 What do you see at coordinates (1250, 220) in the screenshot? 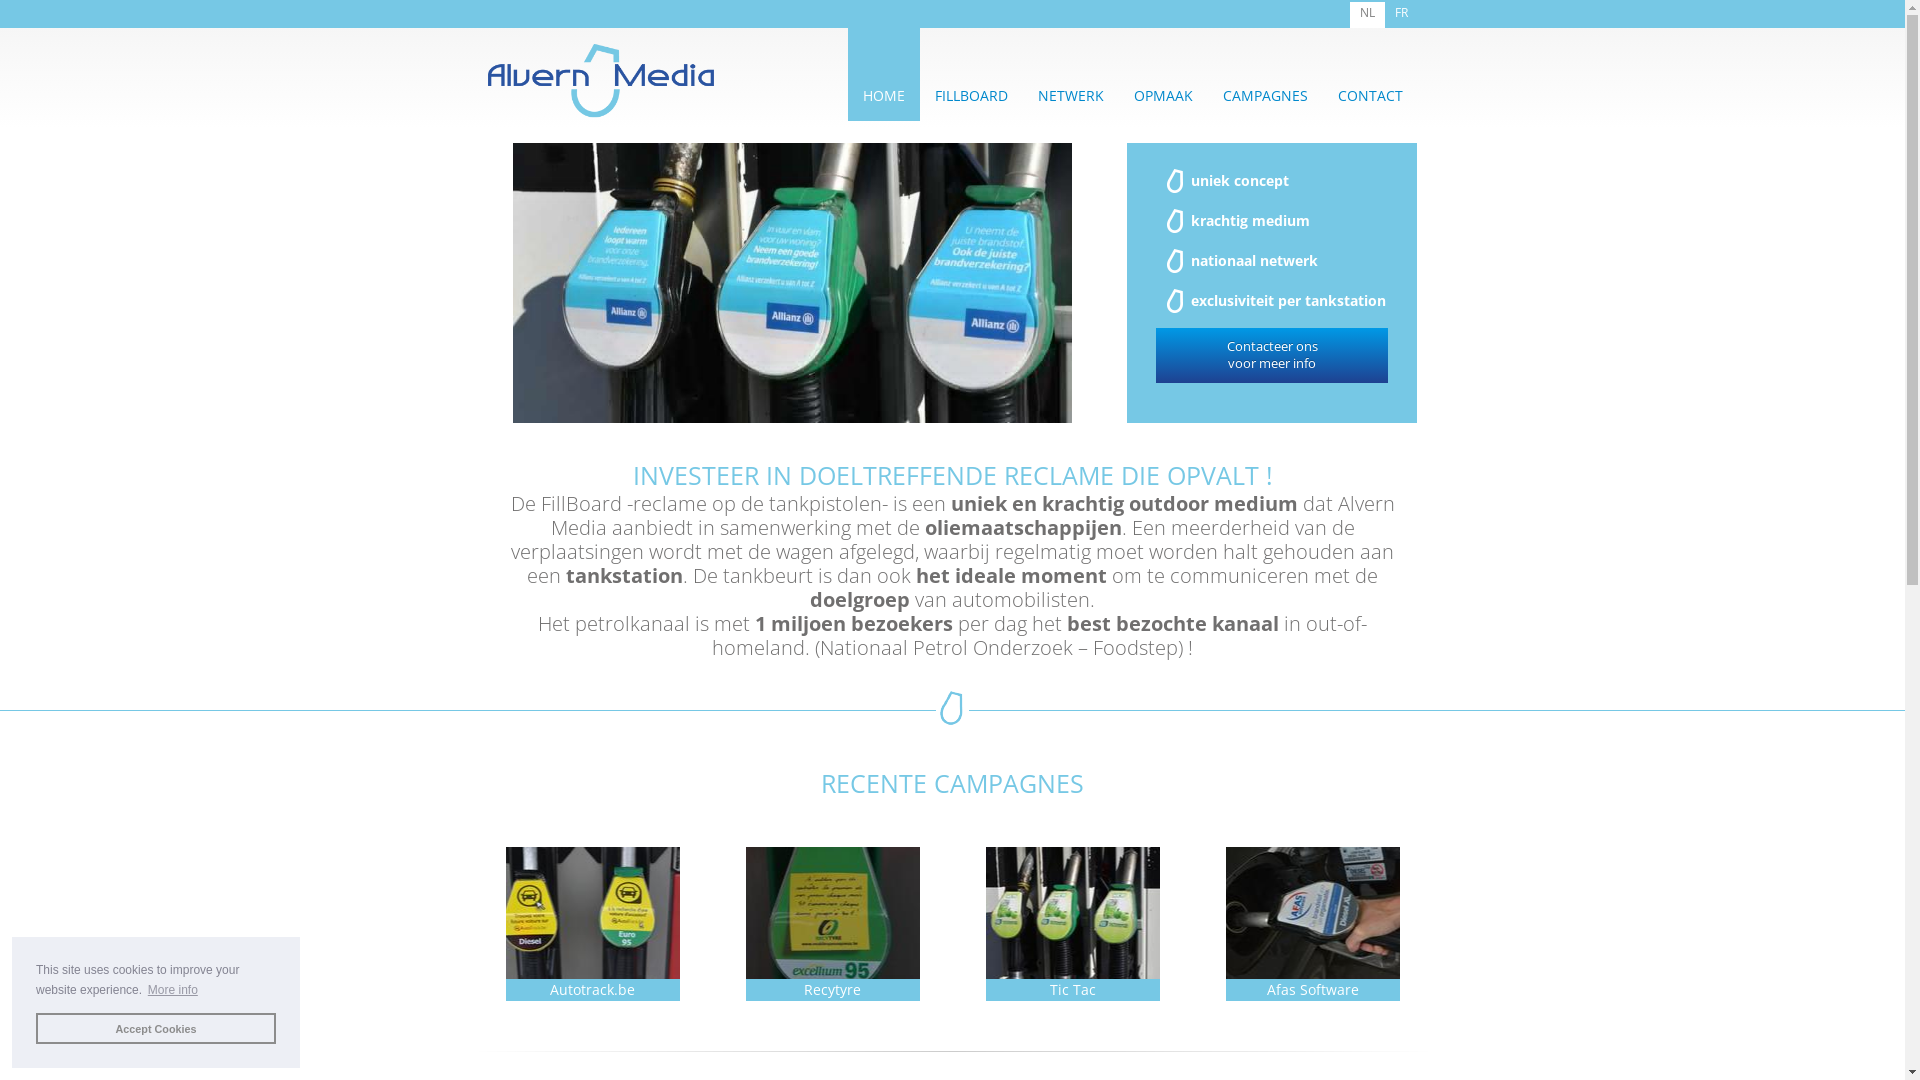
I see `krachtig medium` at bounding box center [1250, 220].